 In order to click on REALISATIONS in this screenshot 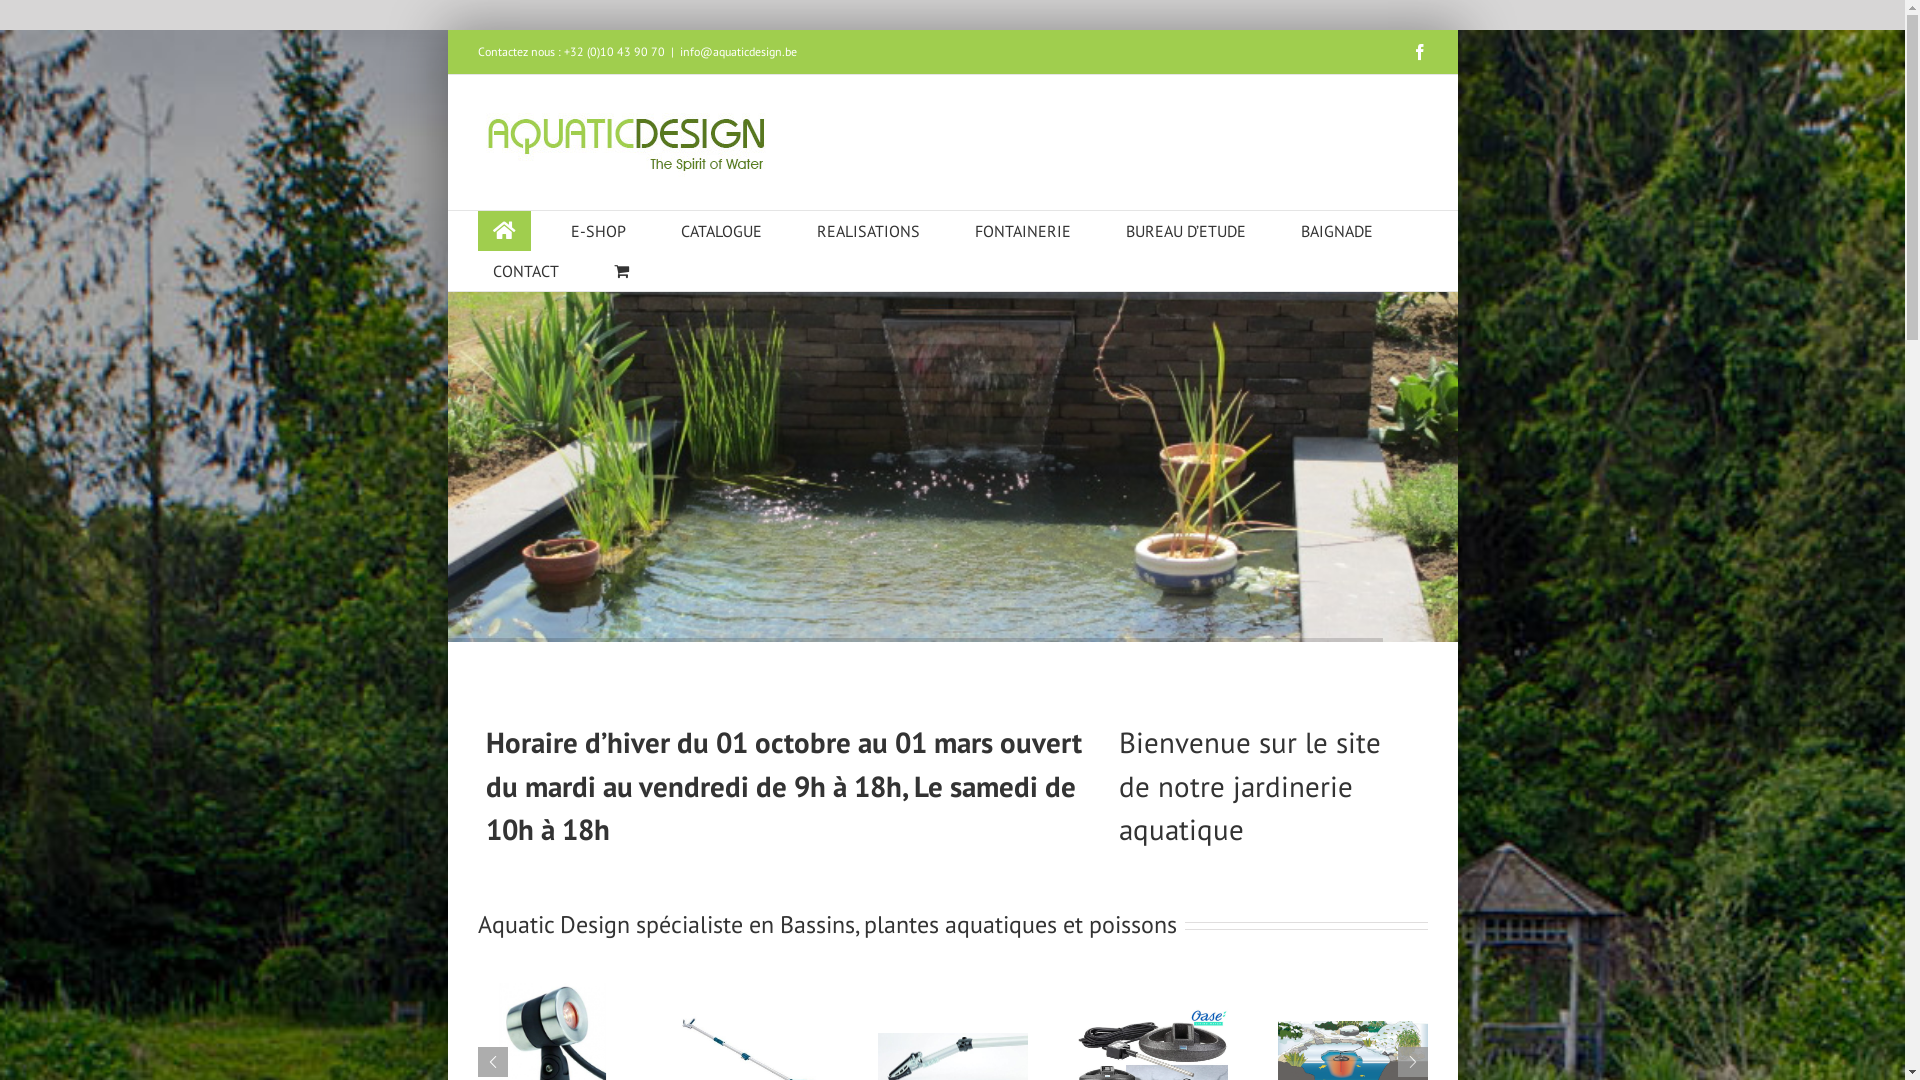, I will do `click(868, 231)`.